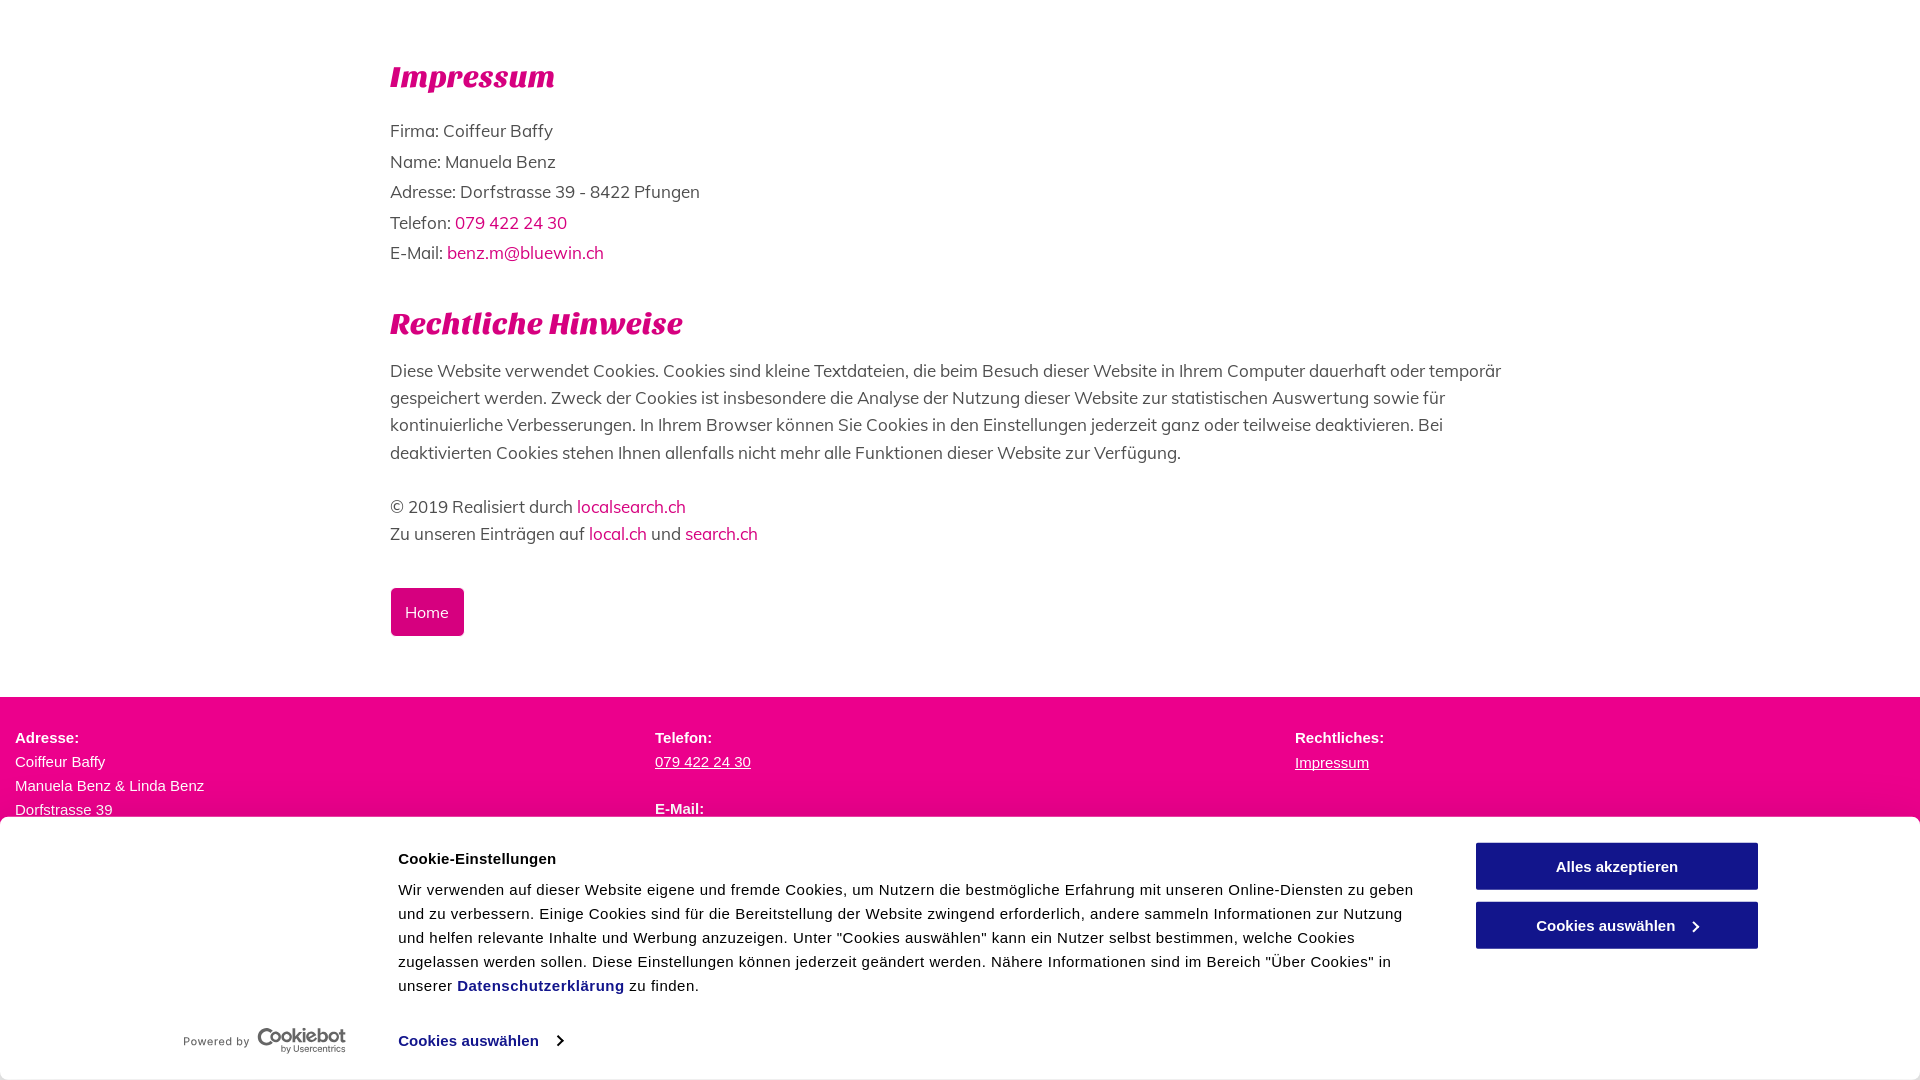  Describe the element at coordinates (618, 534) in the screenshot. I see `local.ch` at that location.